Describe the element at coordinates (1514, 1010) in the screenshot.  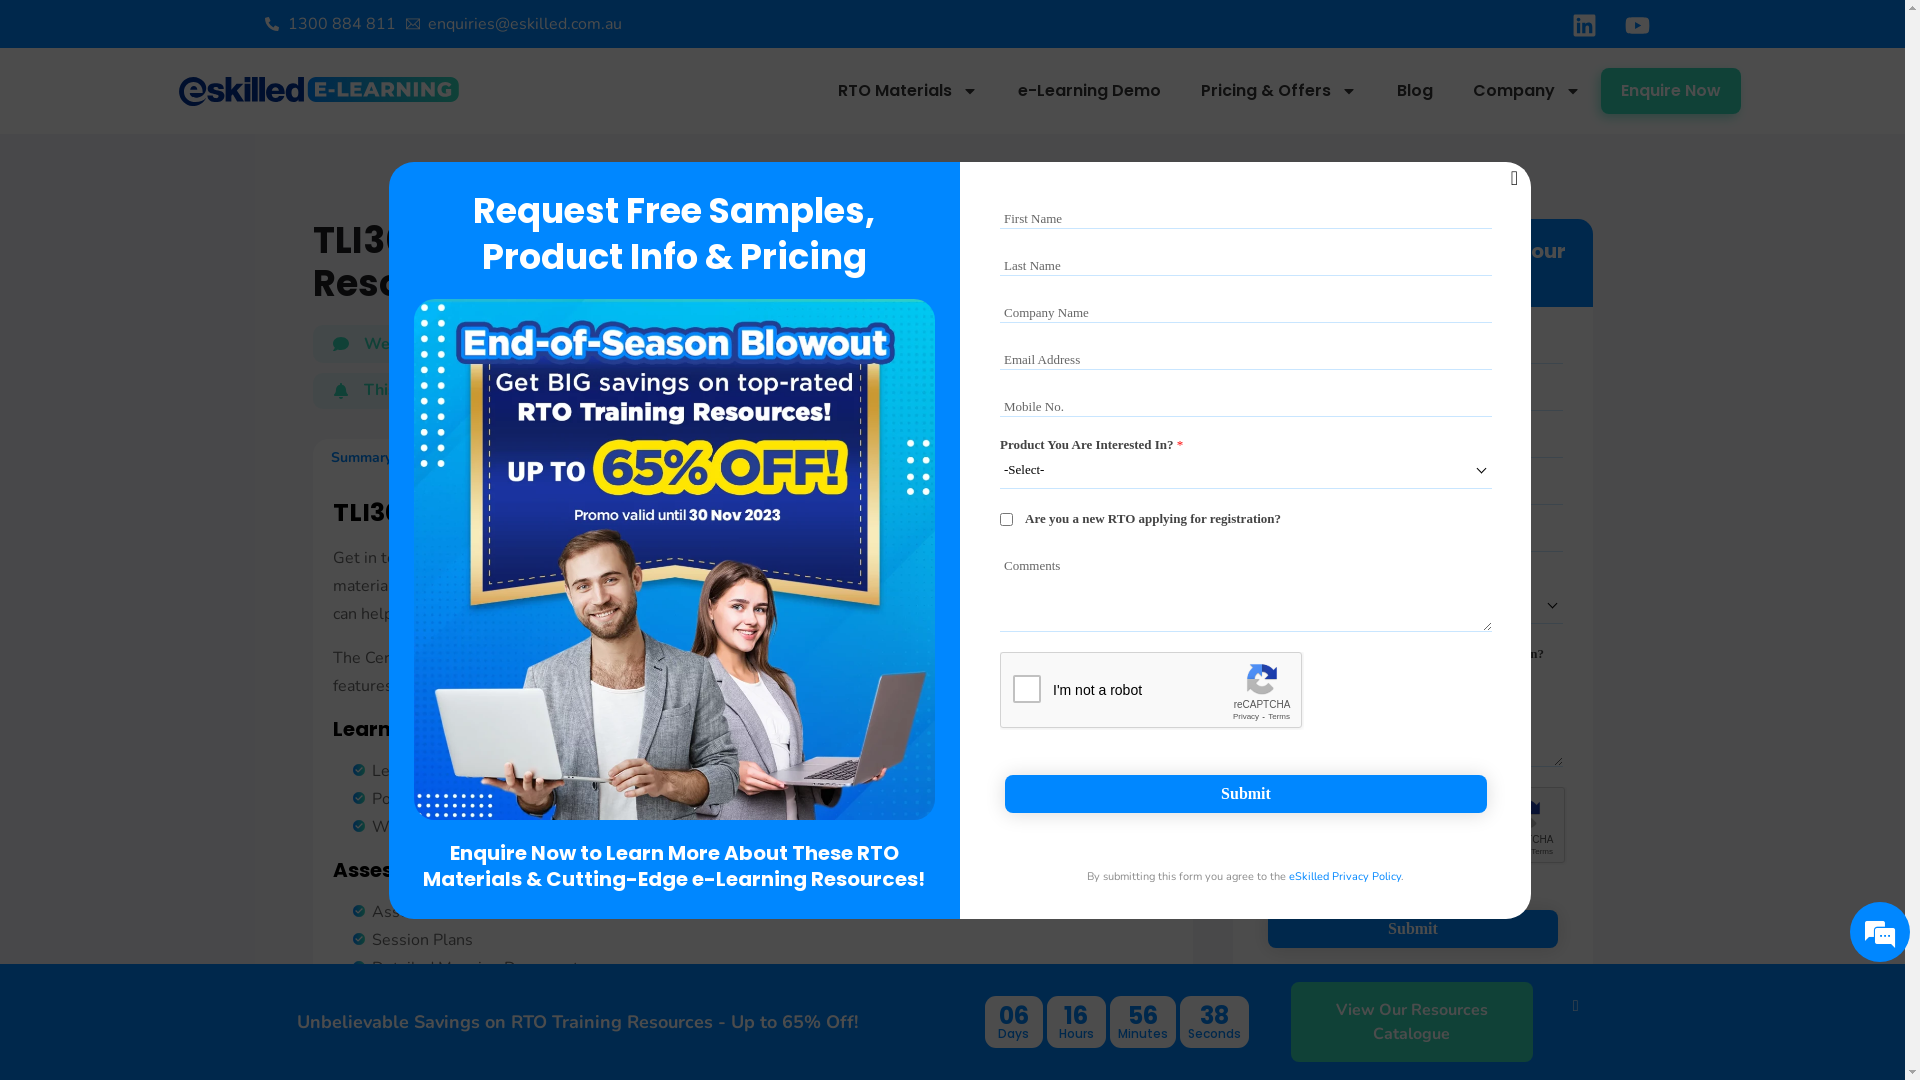
I see `eSkilled Privacy Policy` at that location.